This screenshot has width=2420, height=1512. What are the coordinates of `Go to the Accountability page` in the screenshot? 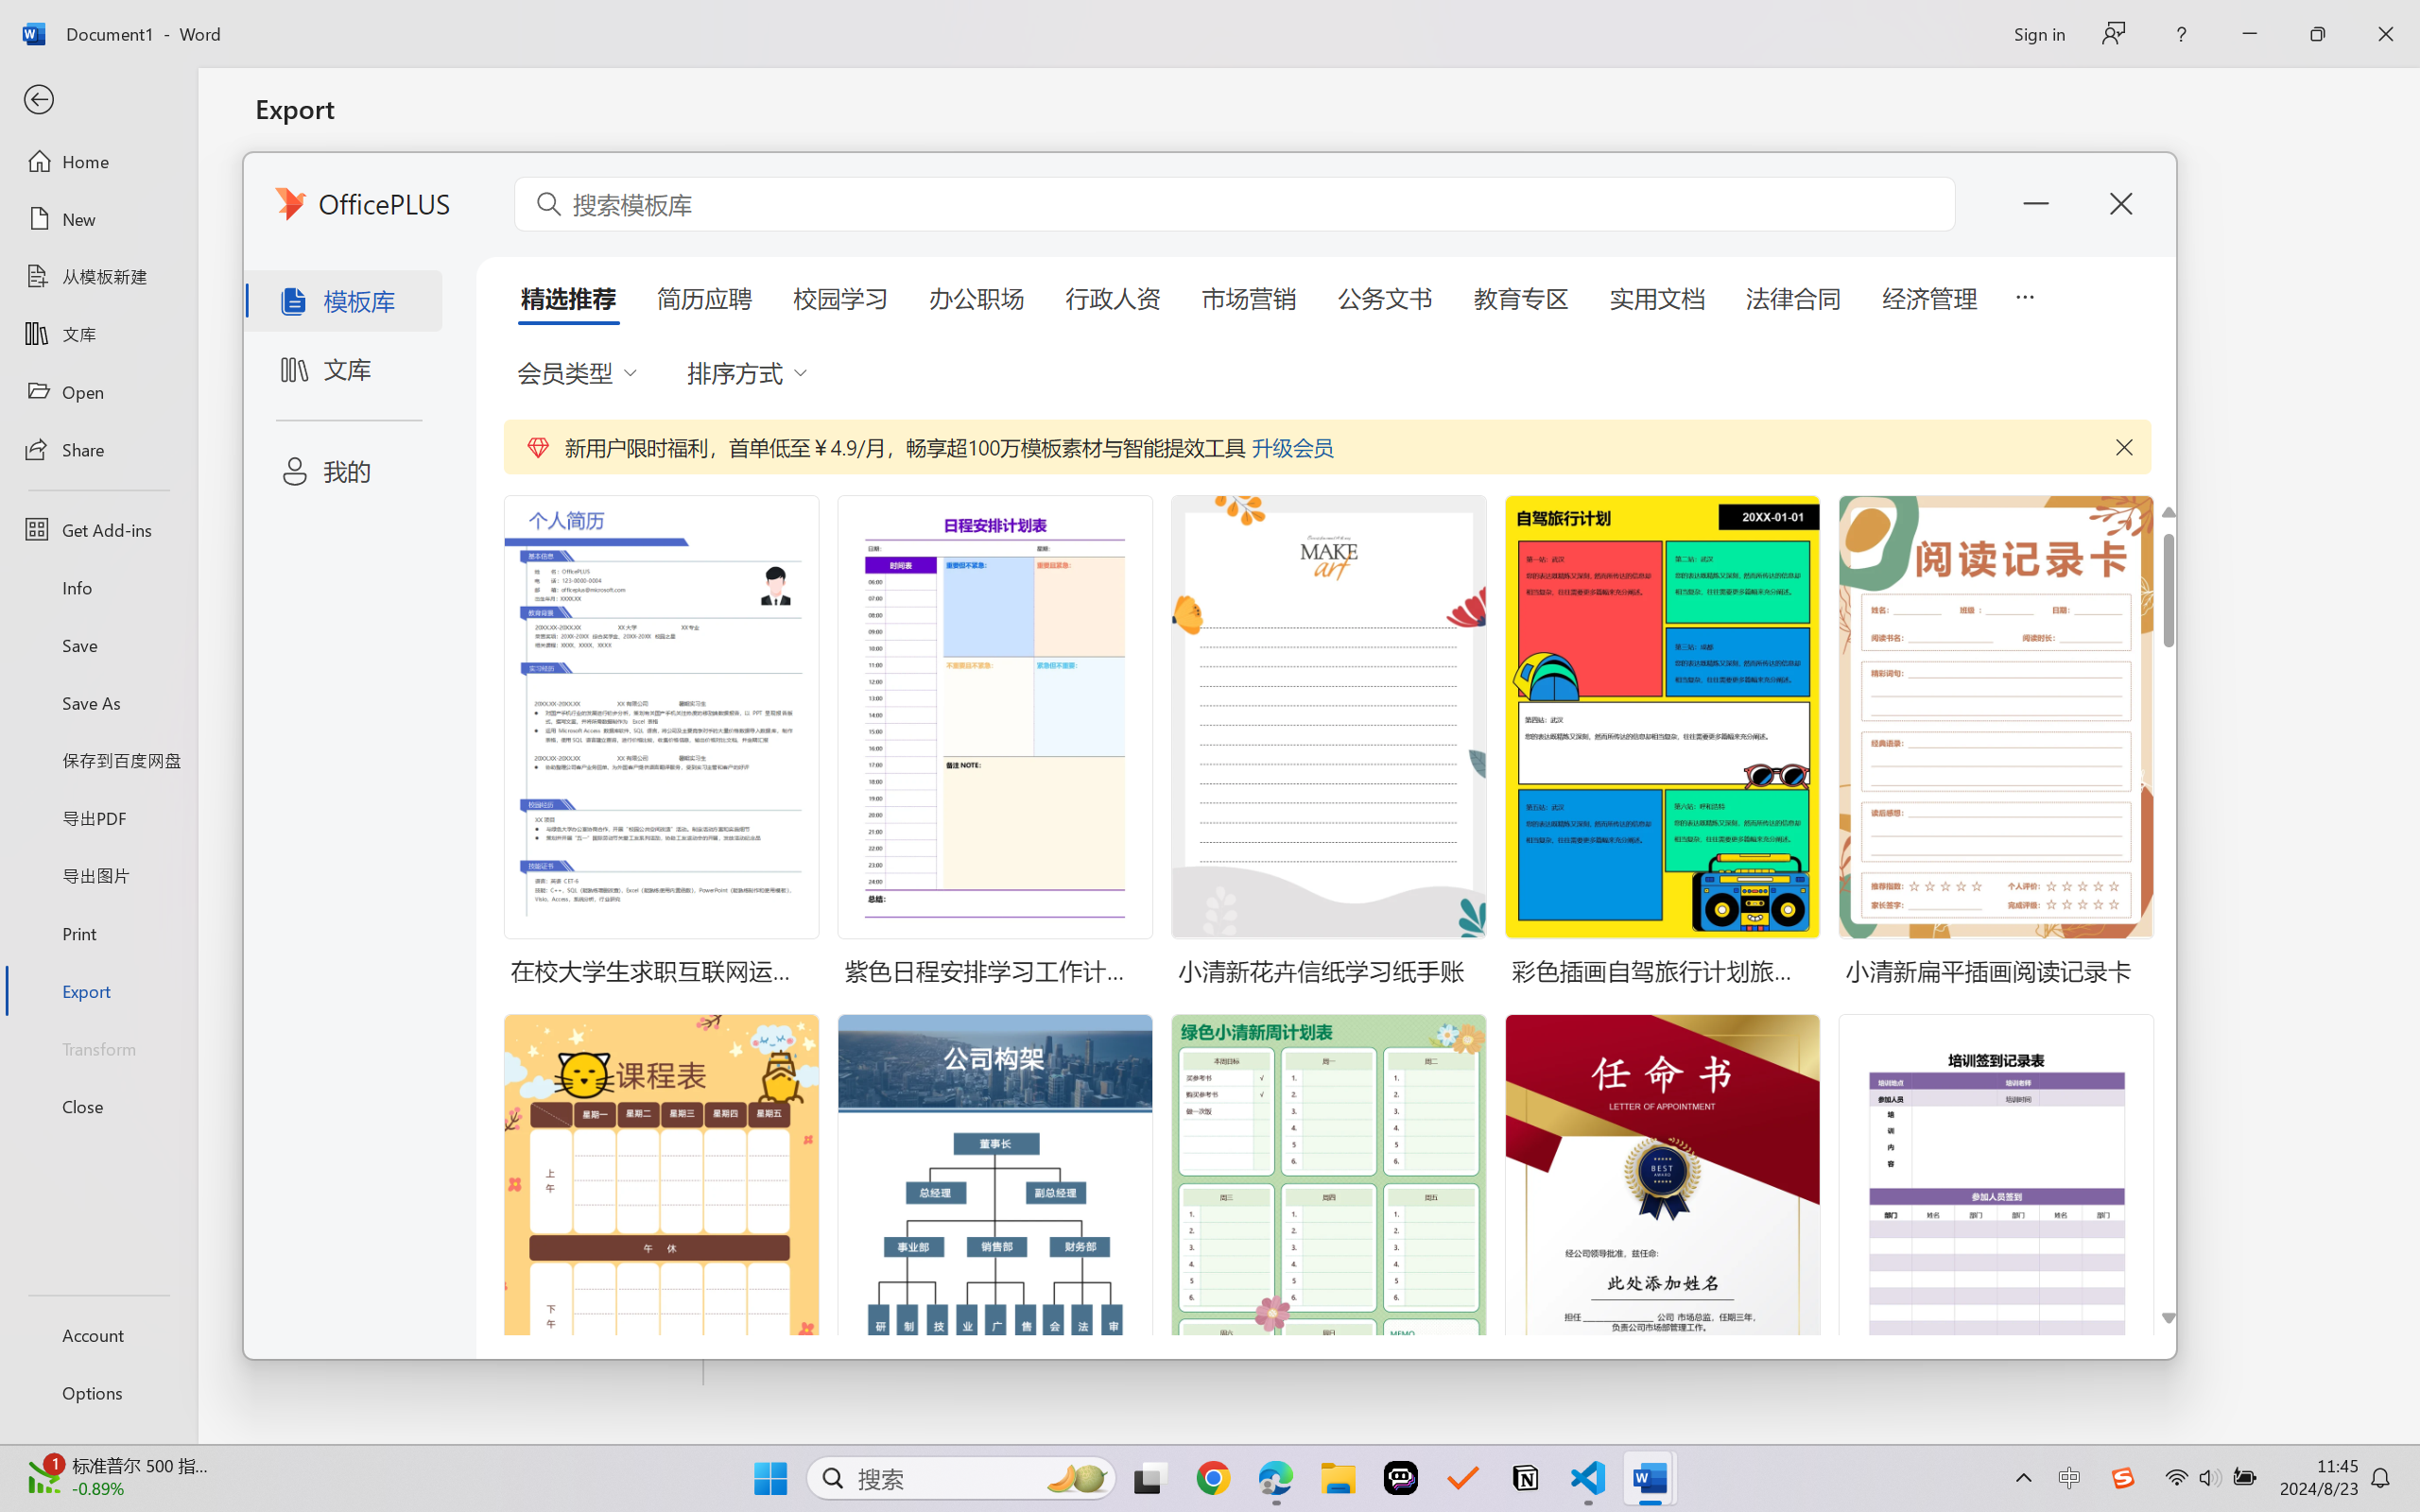 It's located at (1590, 930).